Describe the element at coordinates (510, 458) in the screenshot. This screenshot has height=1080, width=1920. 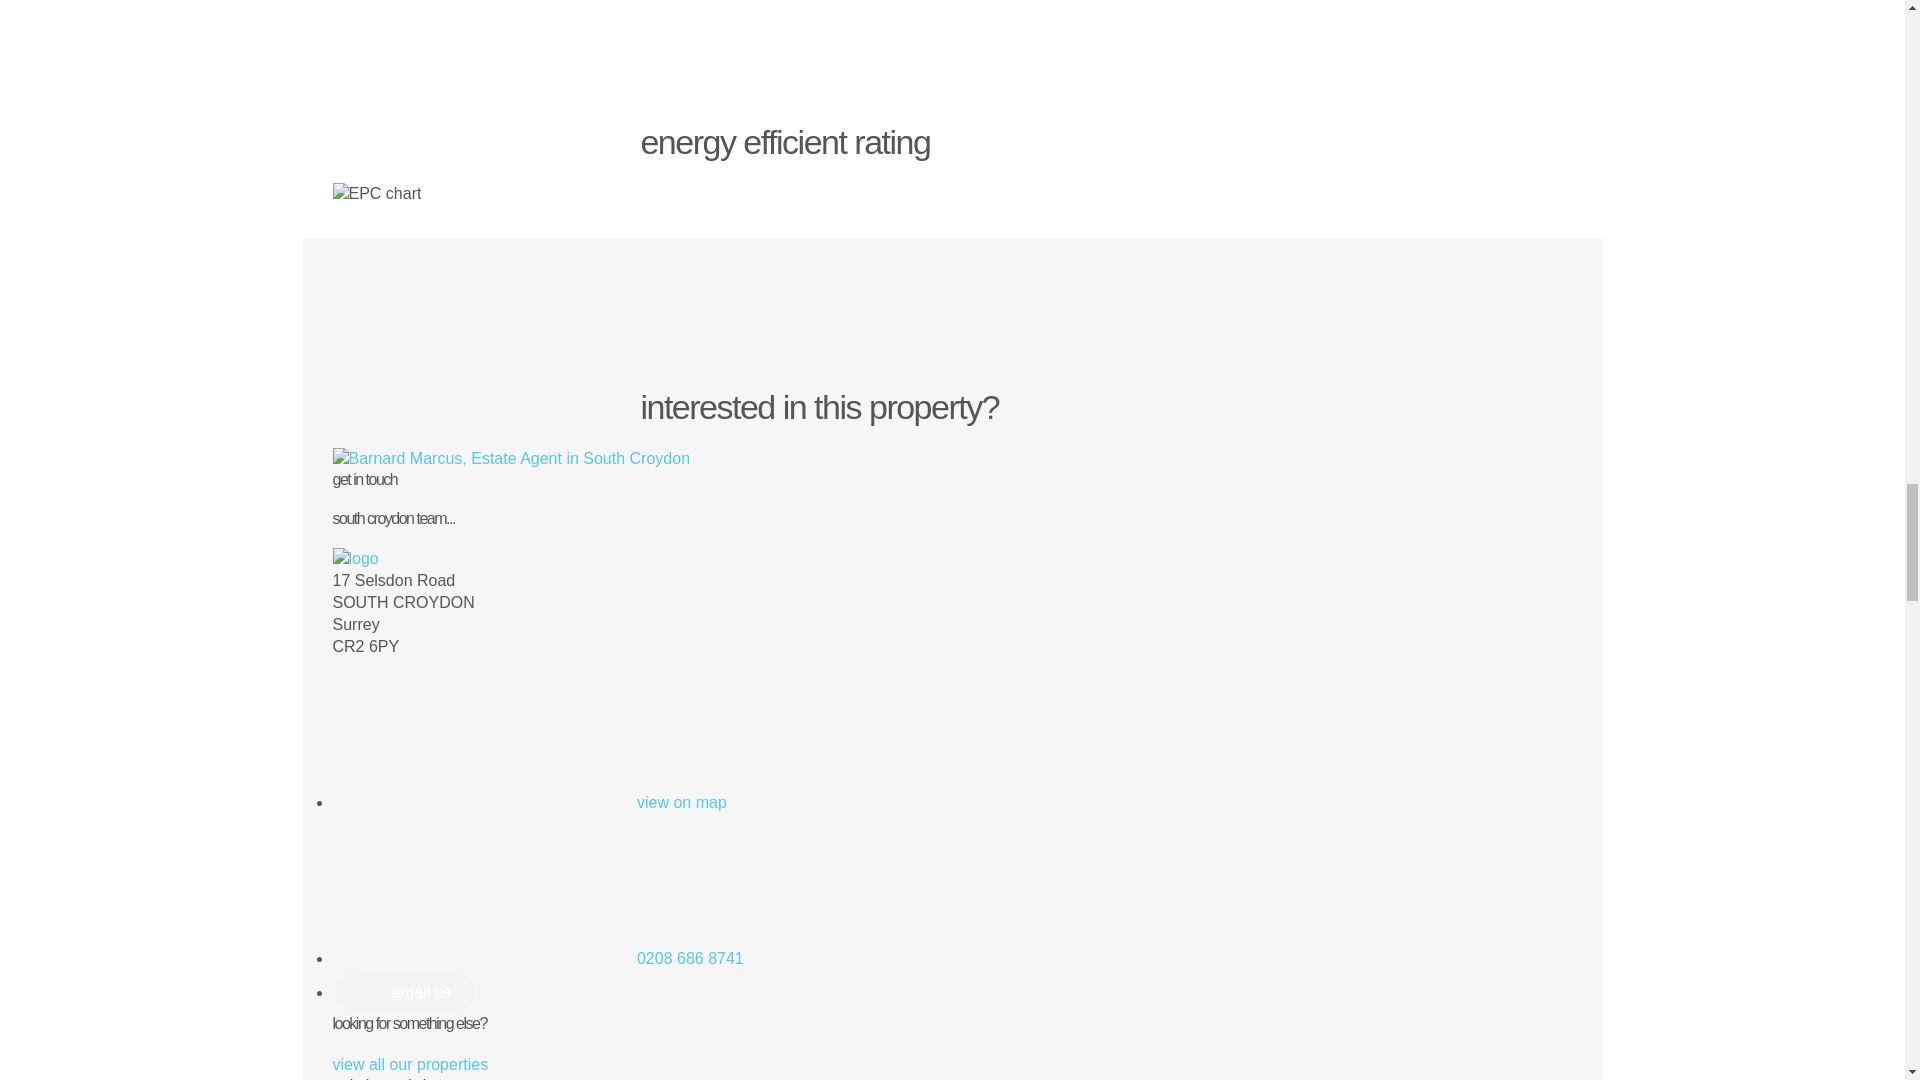
I see `Barnard Marcus, Estate Agent in South Croydon` at that location.